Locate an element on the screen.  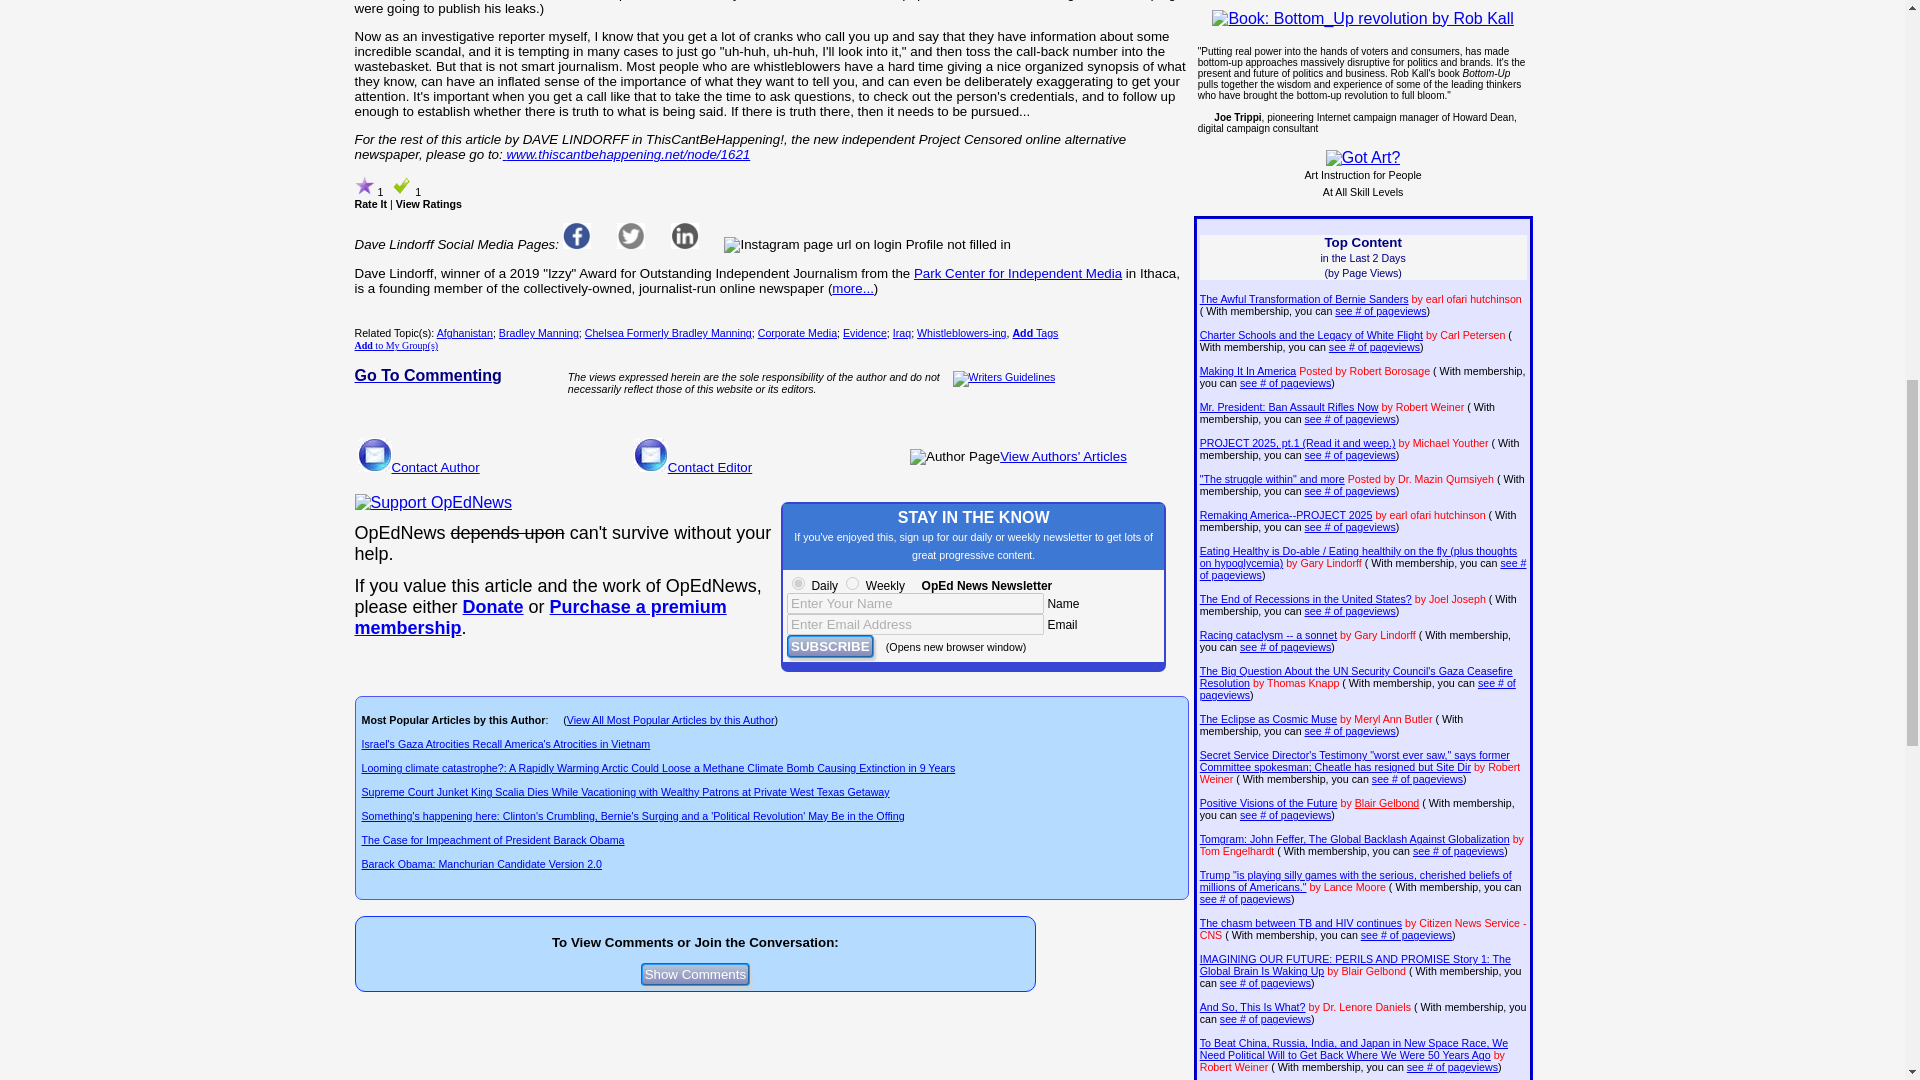
-- is located at coordinates (539, 618).